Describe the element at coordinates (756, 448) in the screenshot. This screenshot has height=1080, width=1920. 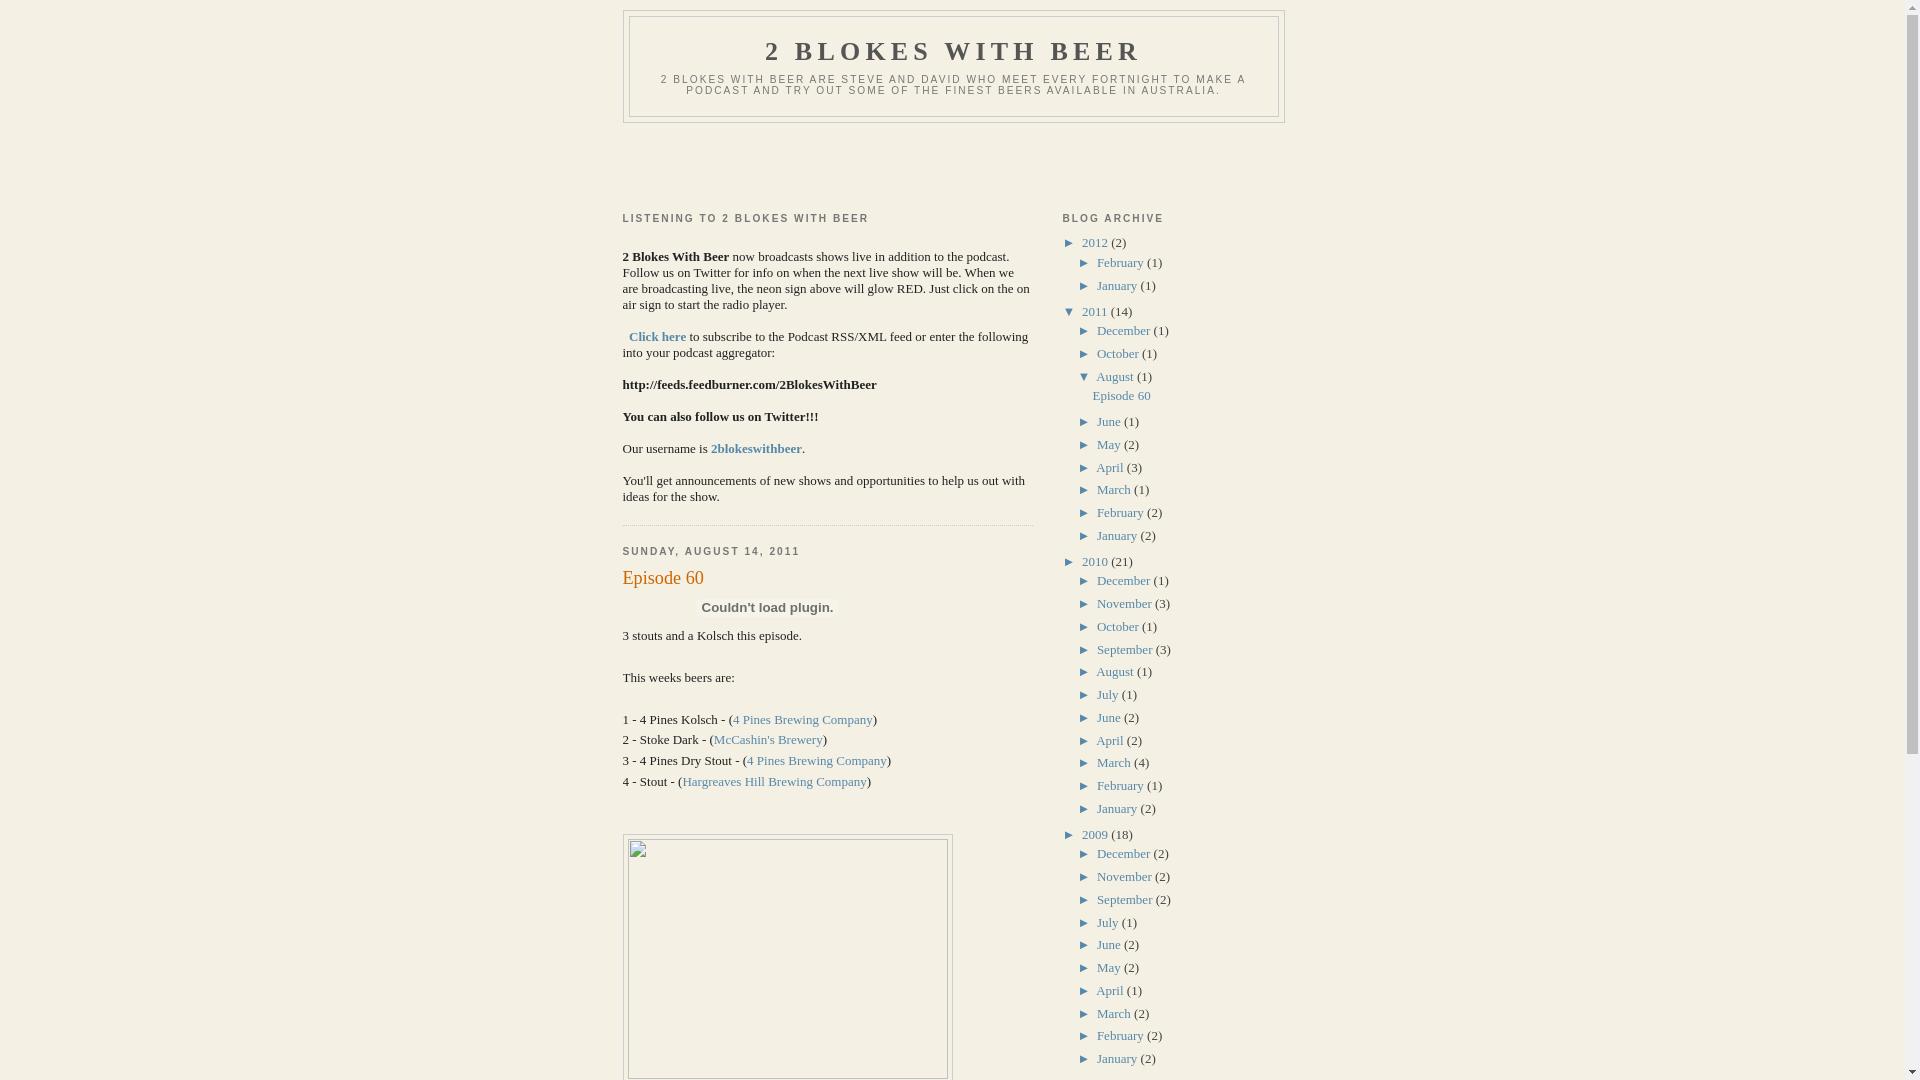
I see `2blokeswithbeer` at that location.